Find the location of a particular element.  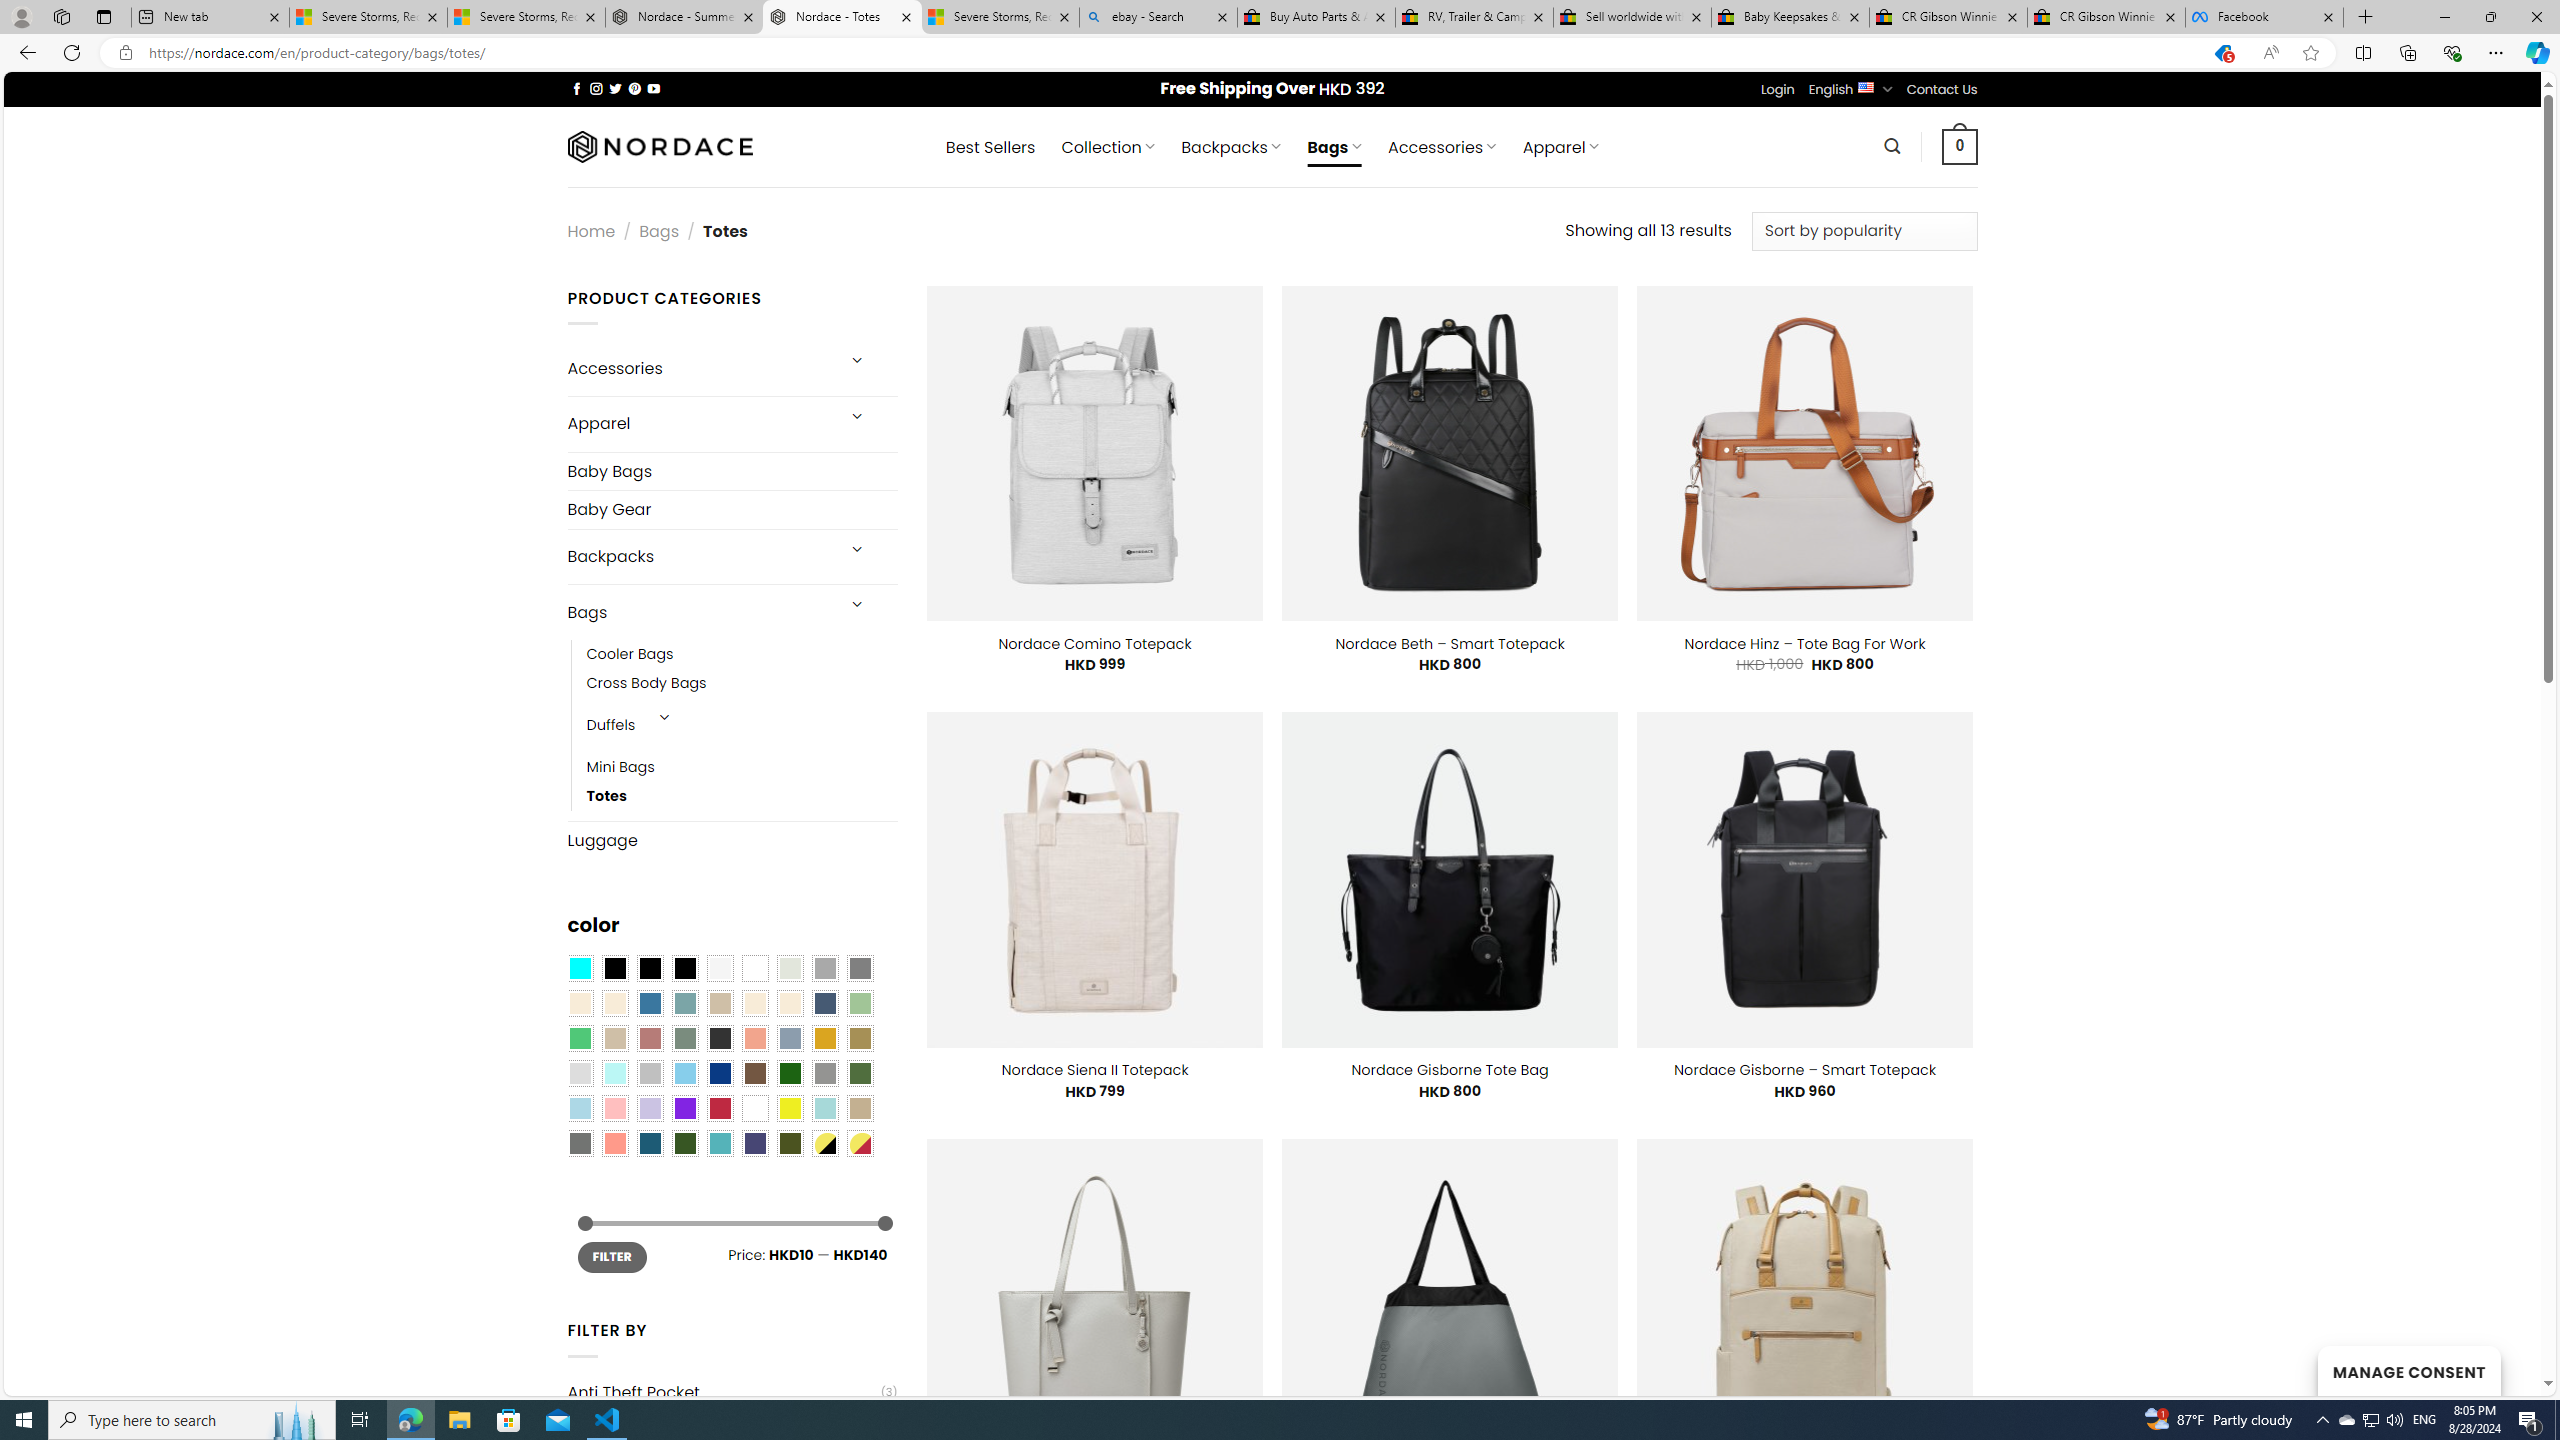

Baby Keepsakes & Announcements for sale | eBay is located at coordinates (1790, 17).